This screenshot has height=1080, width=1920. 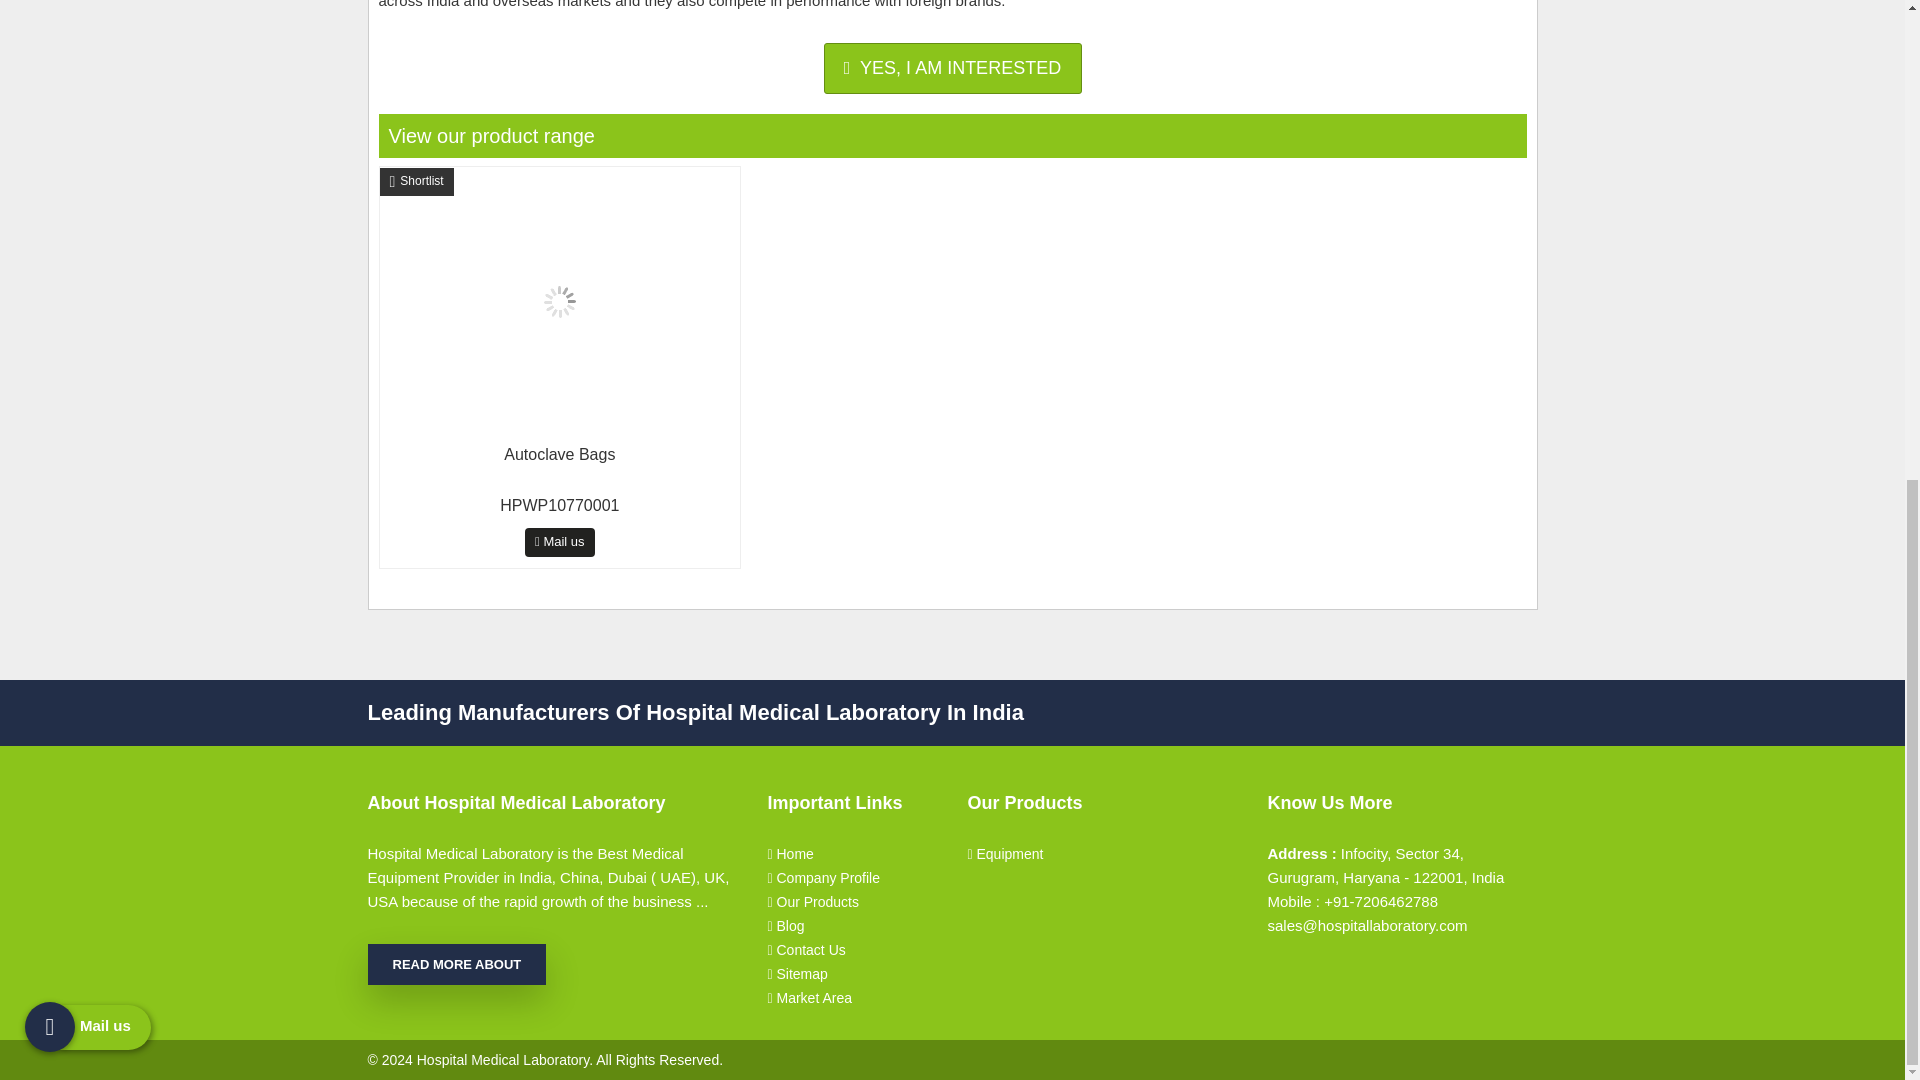 I want to click on Market Area, so click(x=851, y=998).